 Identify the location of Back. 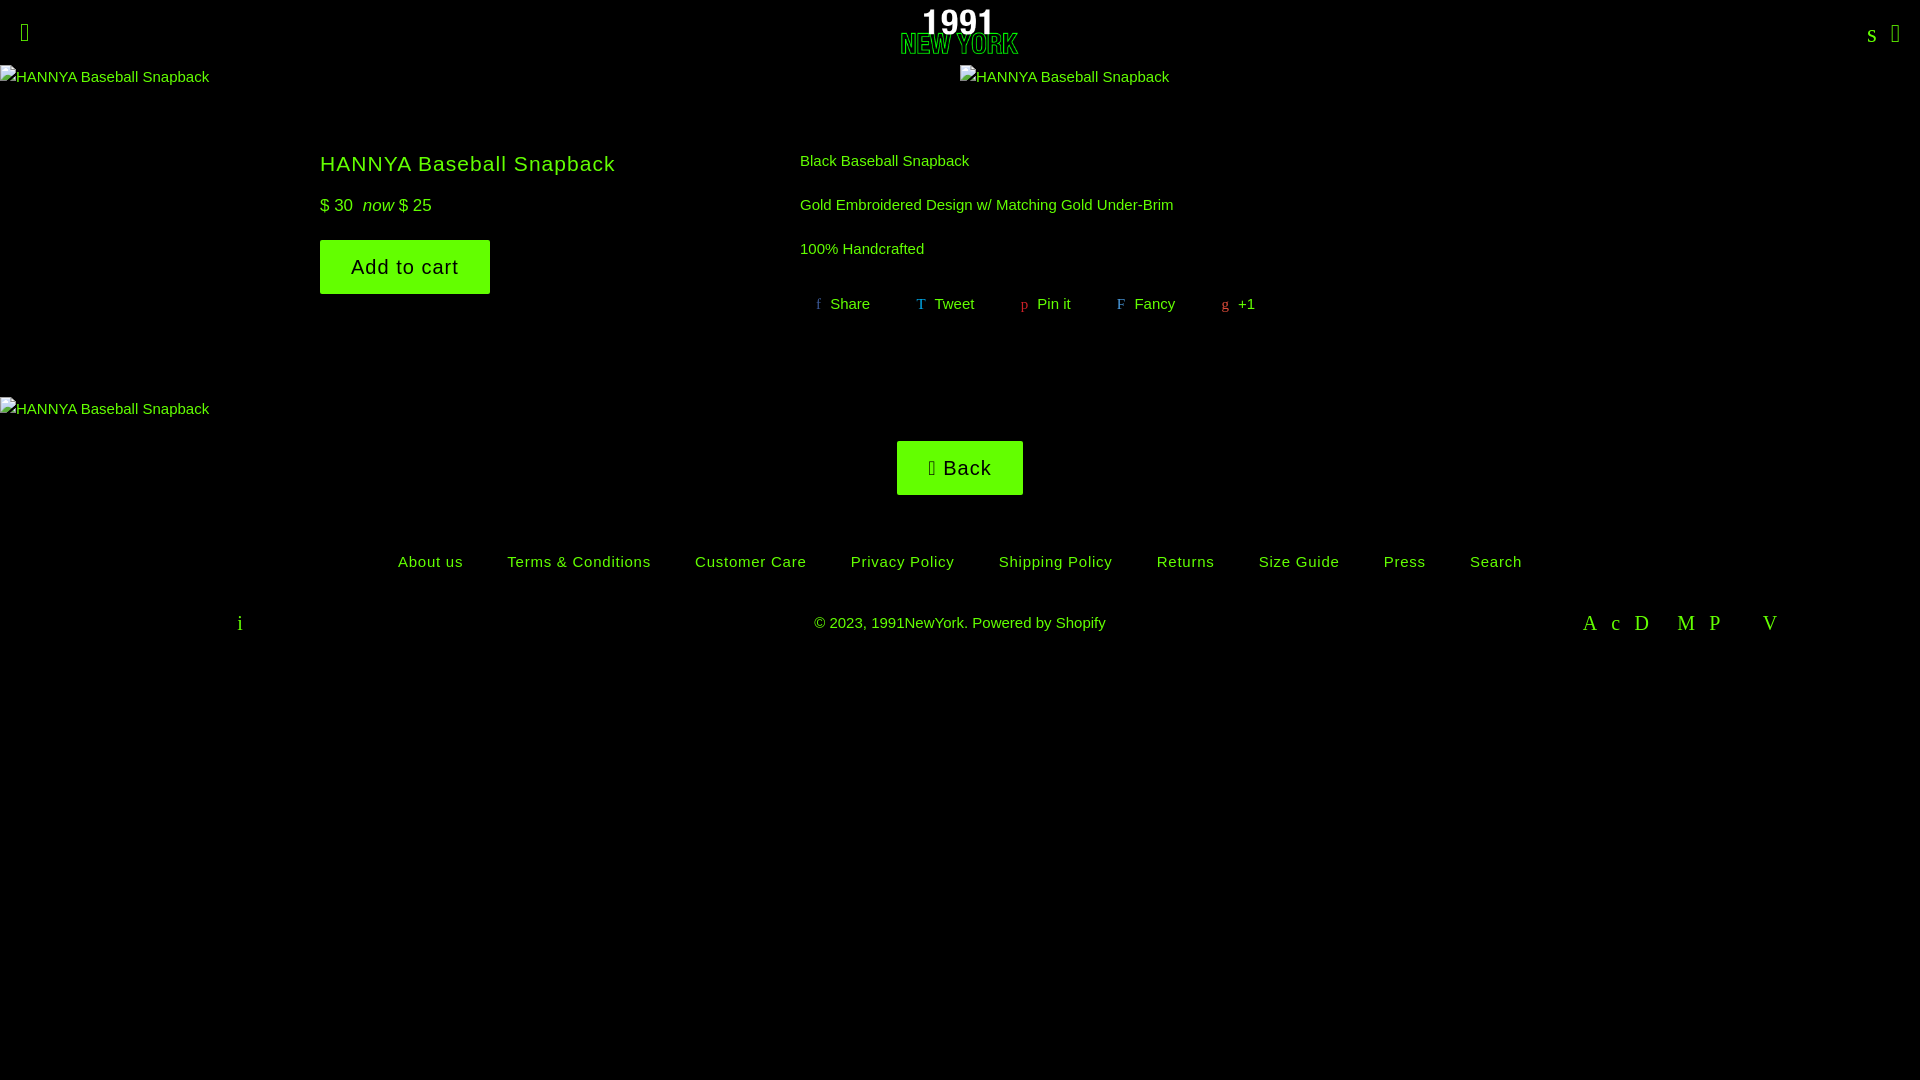
(960, 468).